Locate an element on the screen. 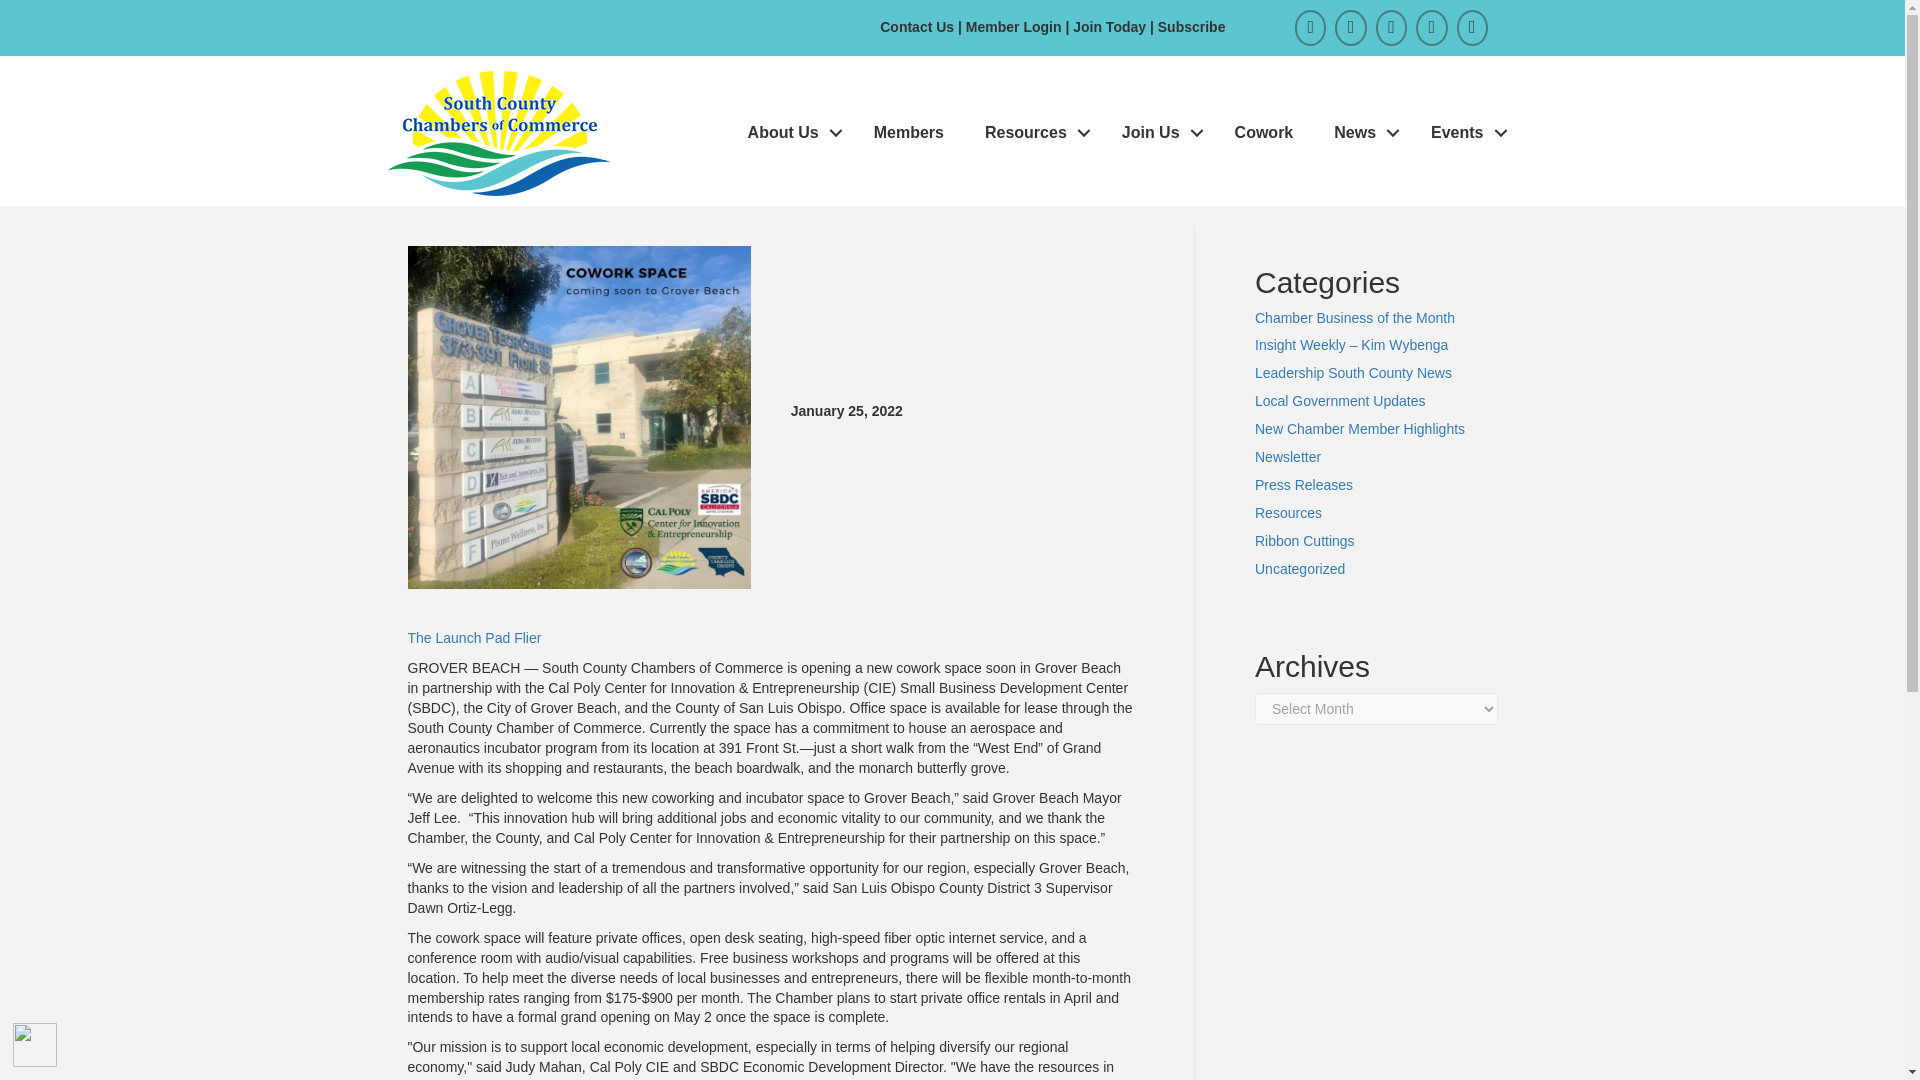 Image resolution: width=1920 pixels, height=1080 pixels. Join Us is located at coordinates (1158, 134).